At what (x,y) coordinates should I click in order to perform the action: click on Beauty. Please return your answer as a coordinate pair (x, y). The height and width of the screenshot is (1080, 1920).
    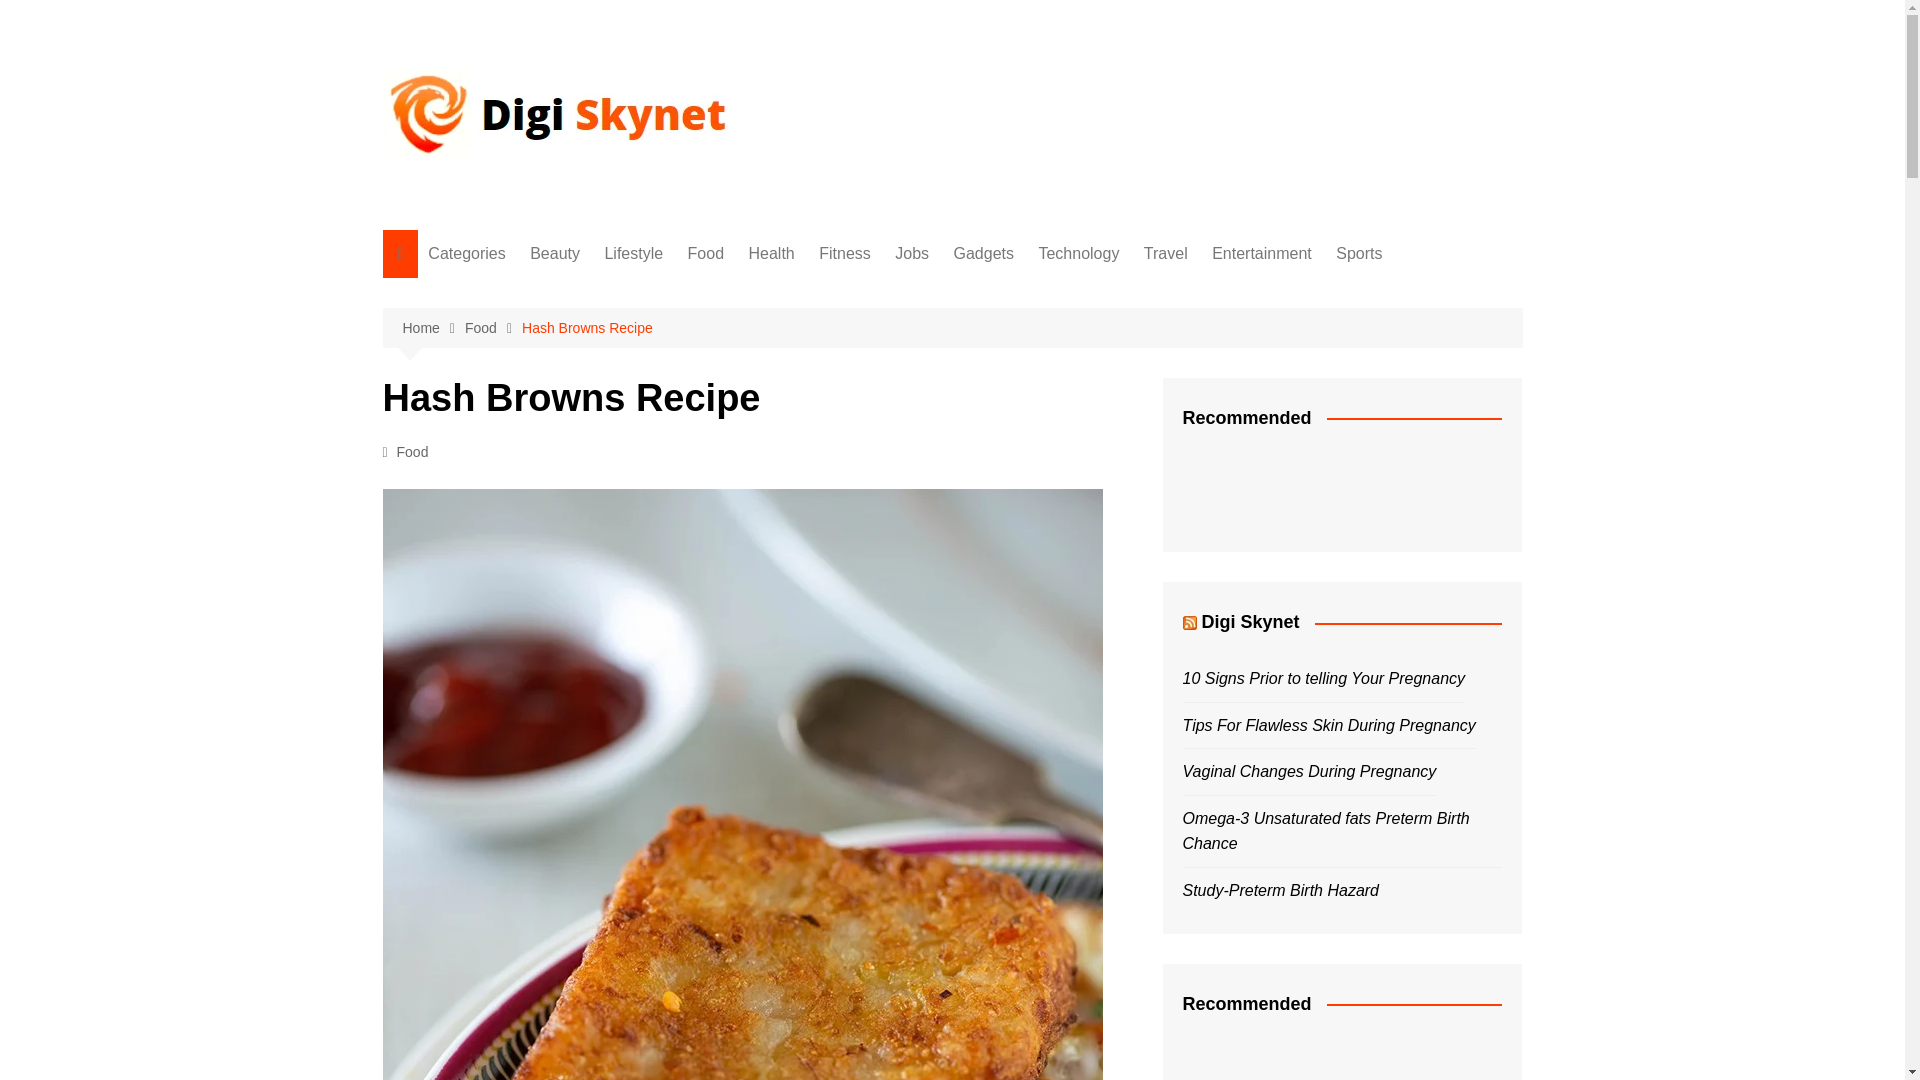
    Looking at the image, I should click on (528, 294).